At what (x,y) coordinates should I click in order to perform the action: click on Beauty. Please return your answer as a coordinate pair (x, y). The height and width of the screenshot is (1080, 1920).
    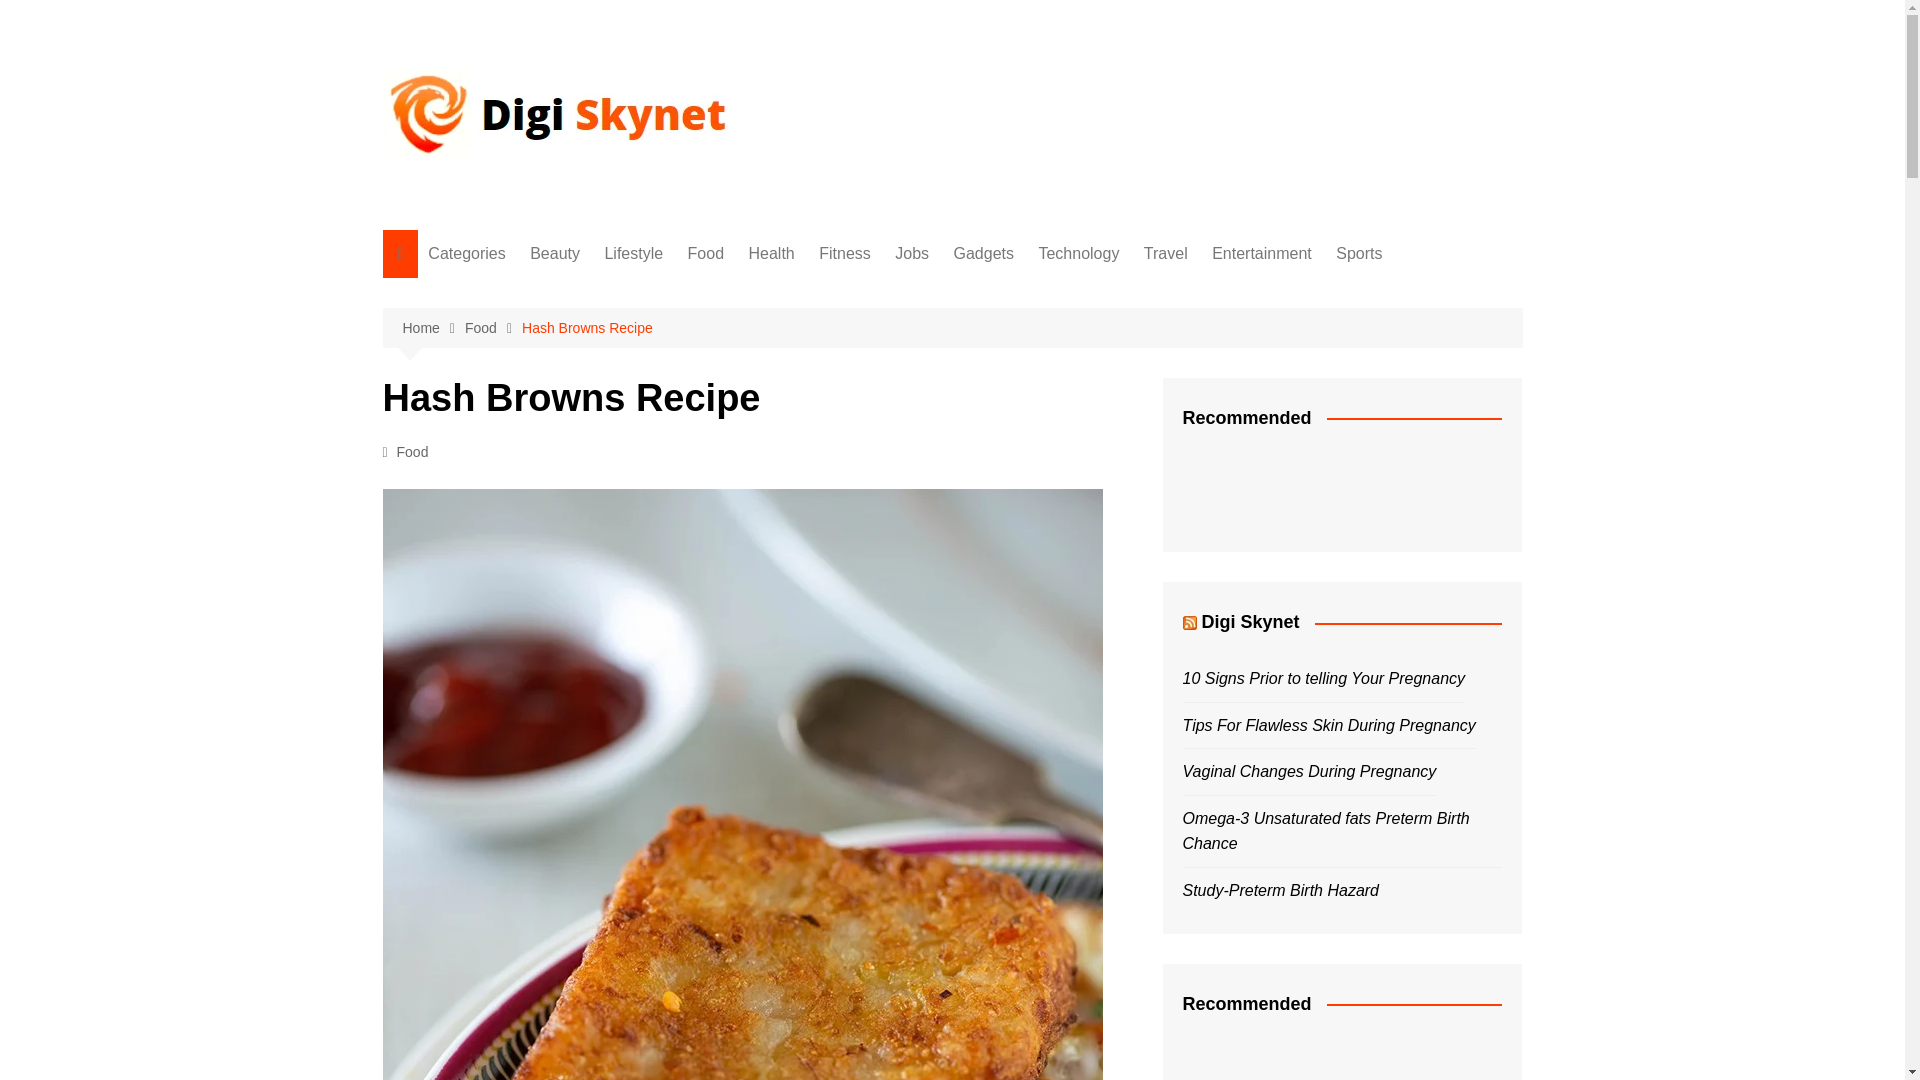
    Looking at the image, I should click on (528, 294).